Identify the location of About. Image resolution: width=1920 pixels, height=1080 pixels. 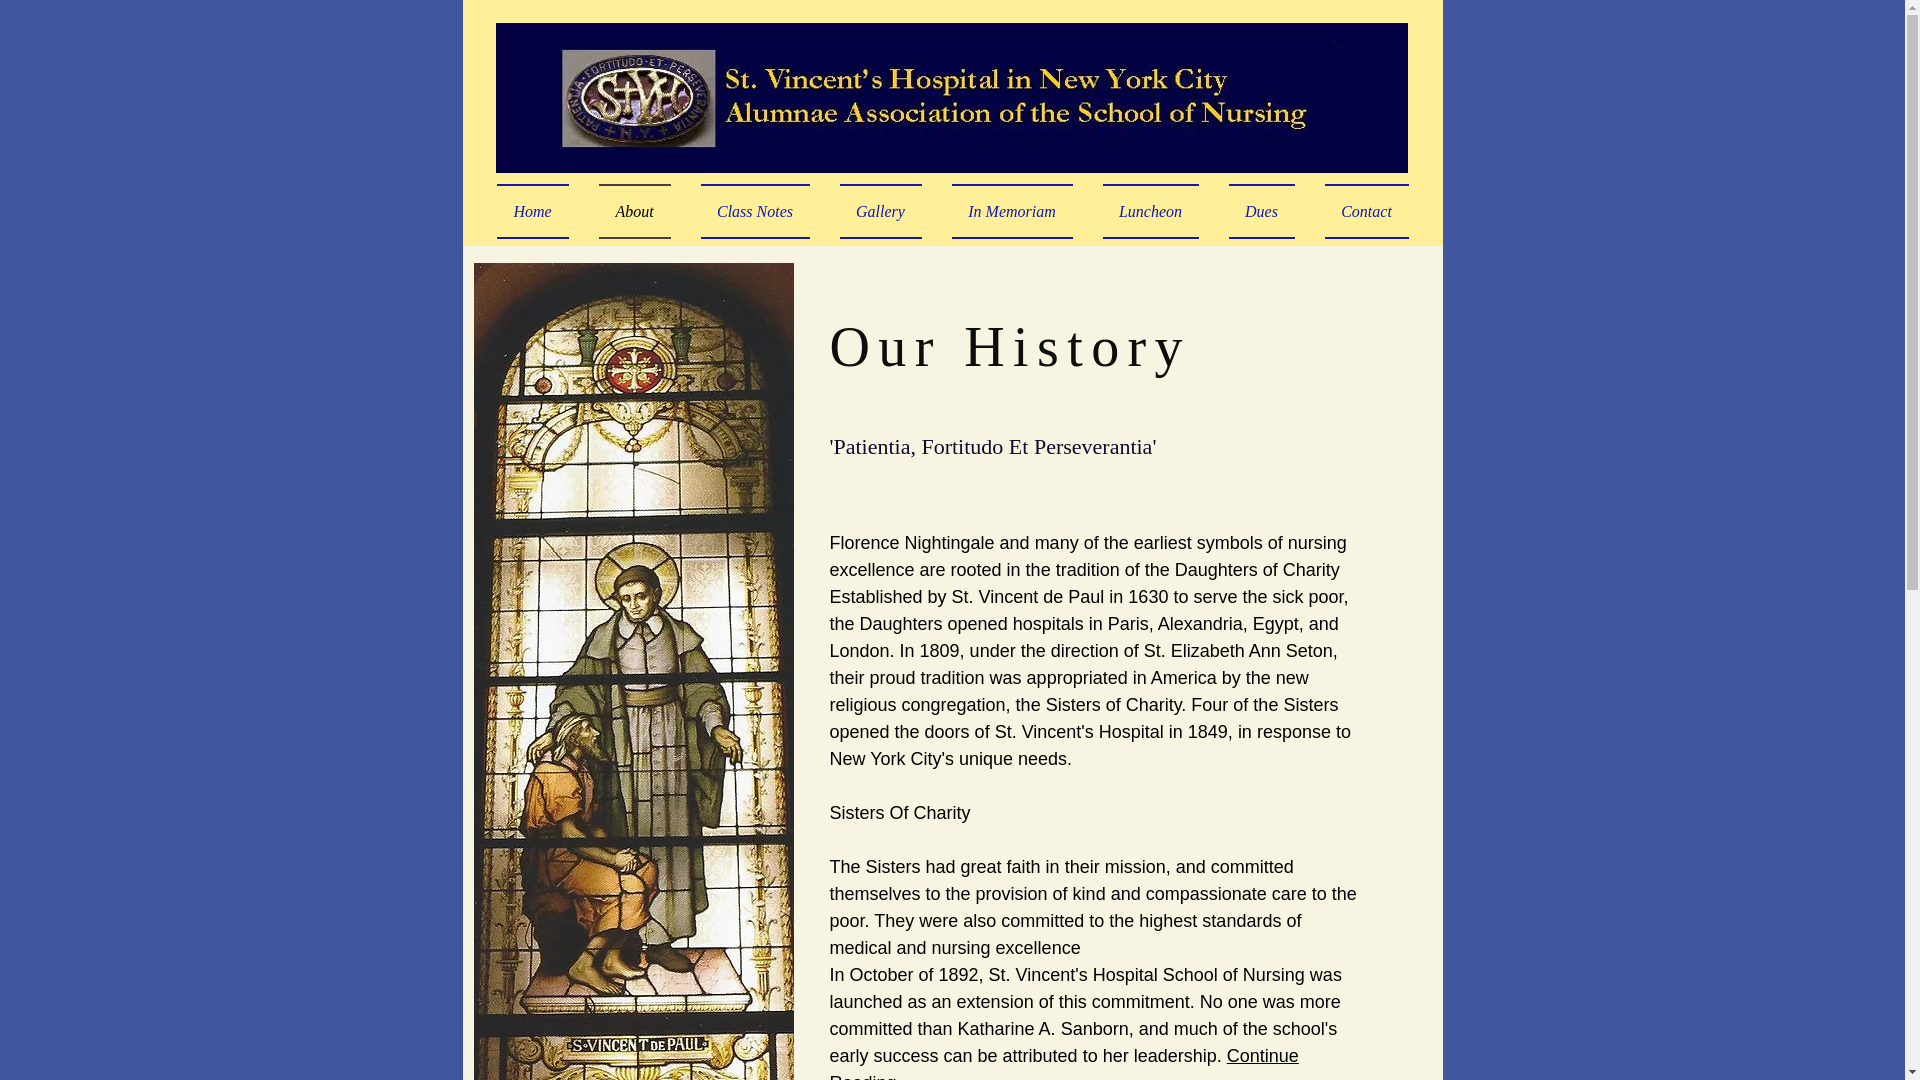
(634, 210).